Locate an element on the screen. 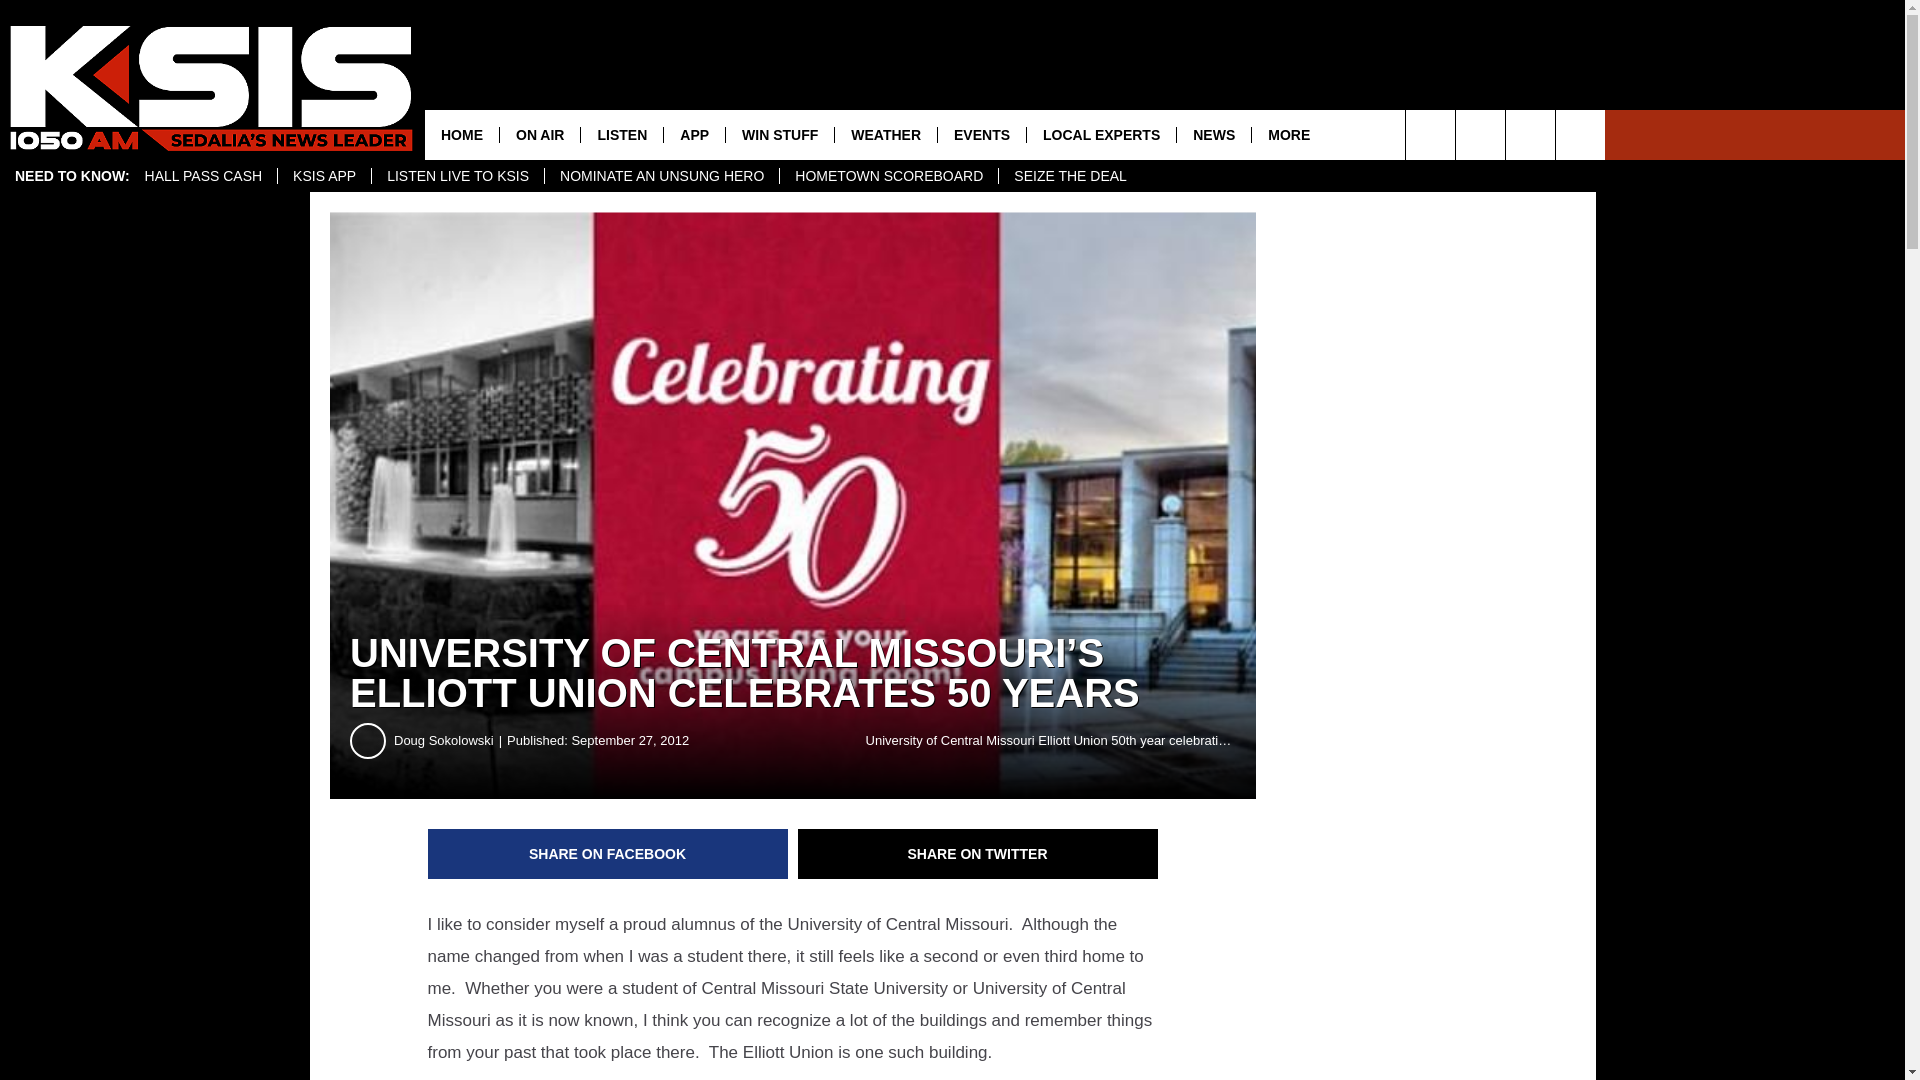 This screenshot has height=1080, width=1920. NEWS is located at coordinates (1213, 134).